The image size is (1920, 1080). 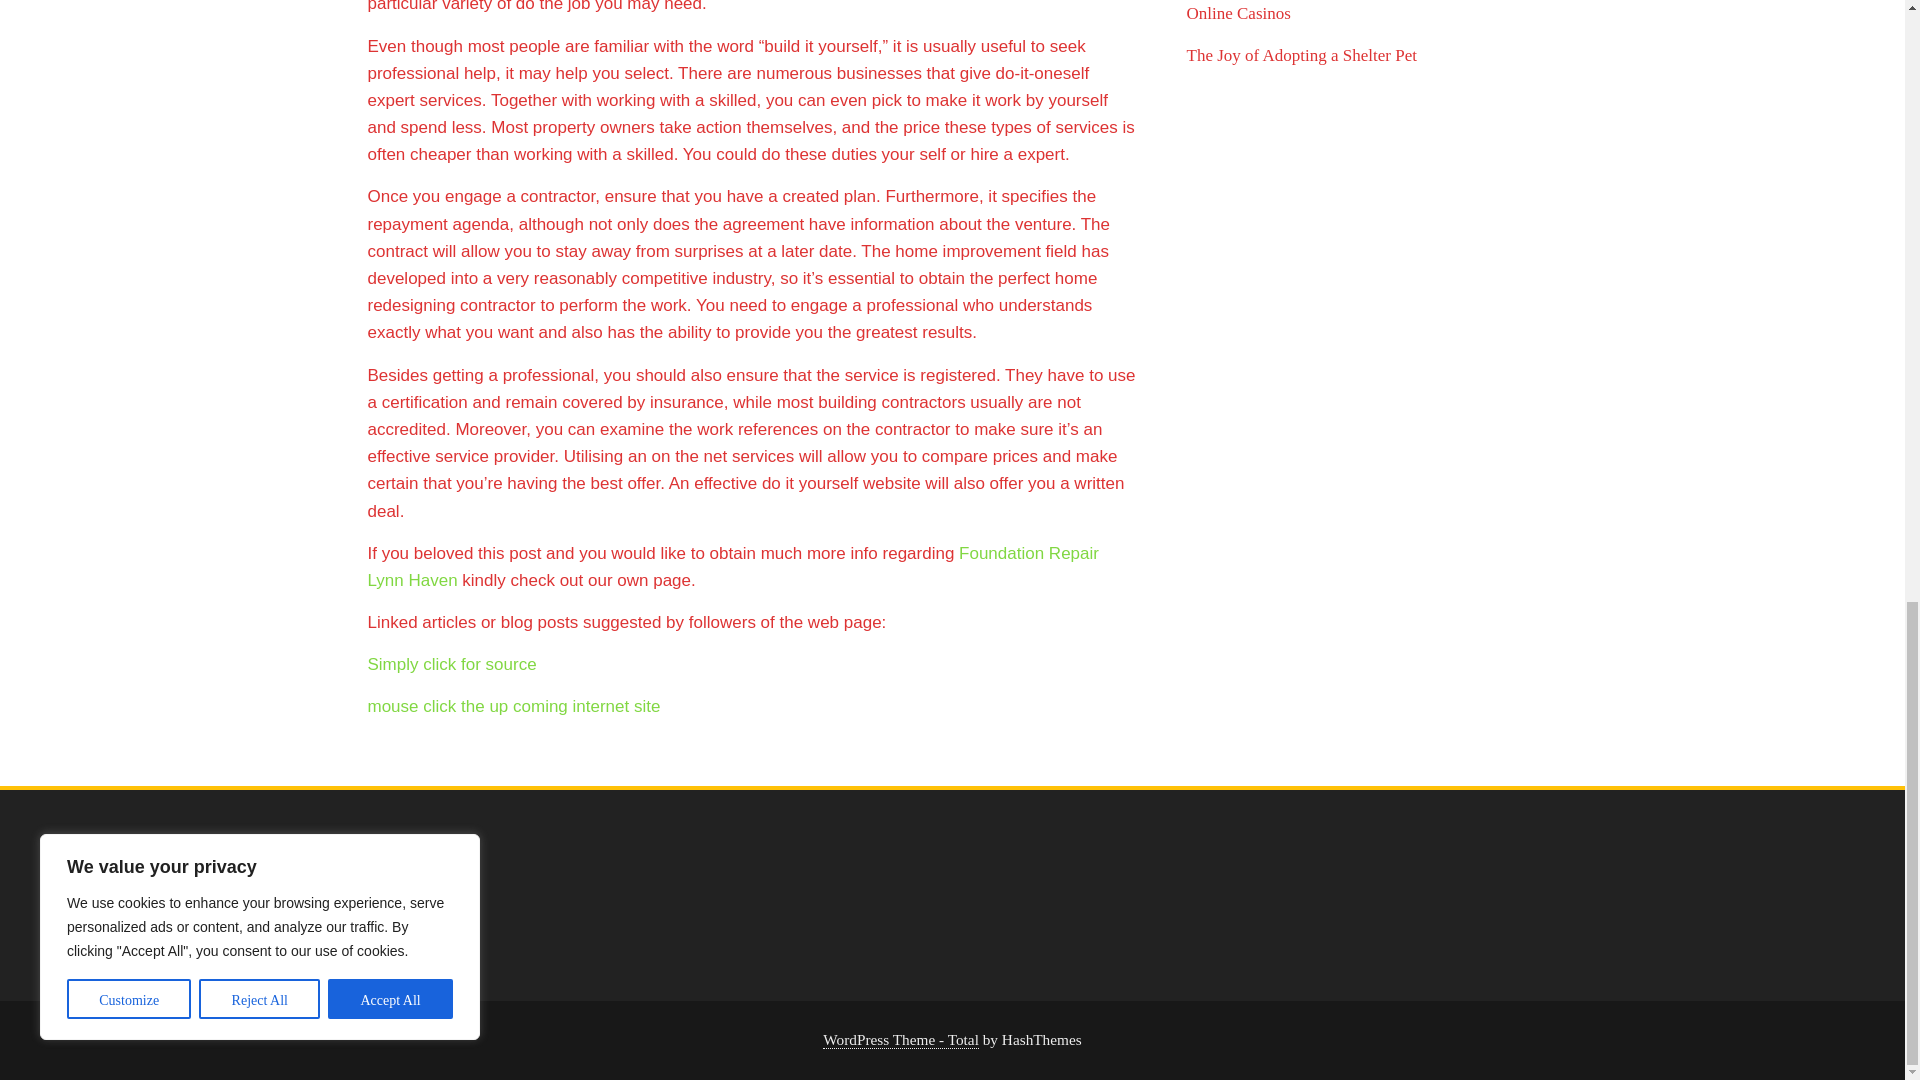 What do you see at coordinates (514, 706) in the screenshot?
I see `mouse click the up coming internet site` at bounding box center [514, 706].